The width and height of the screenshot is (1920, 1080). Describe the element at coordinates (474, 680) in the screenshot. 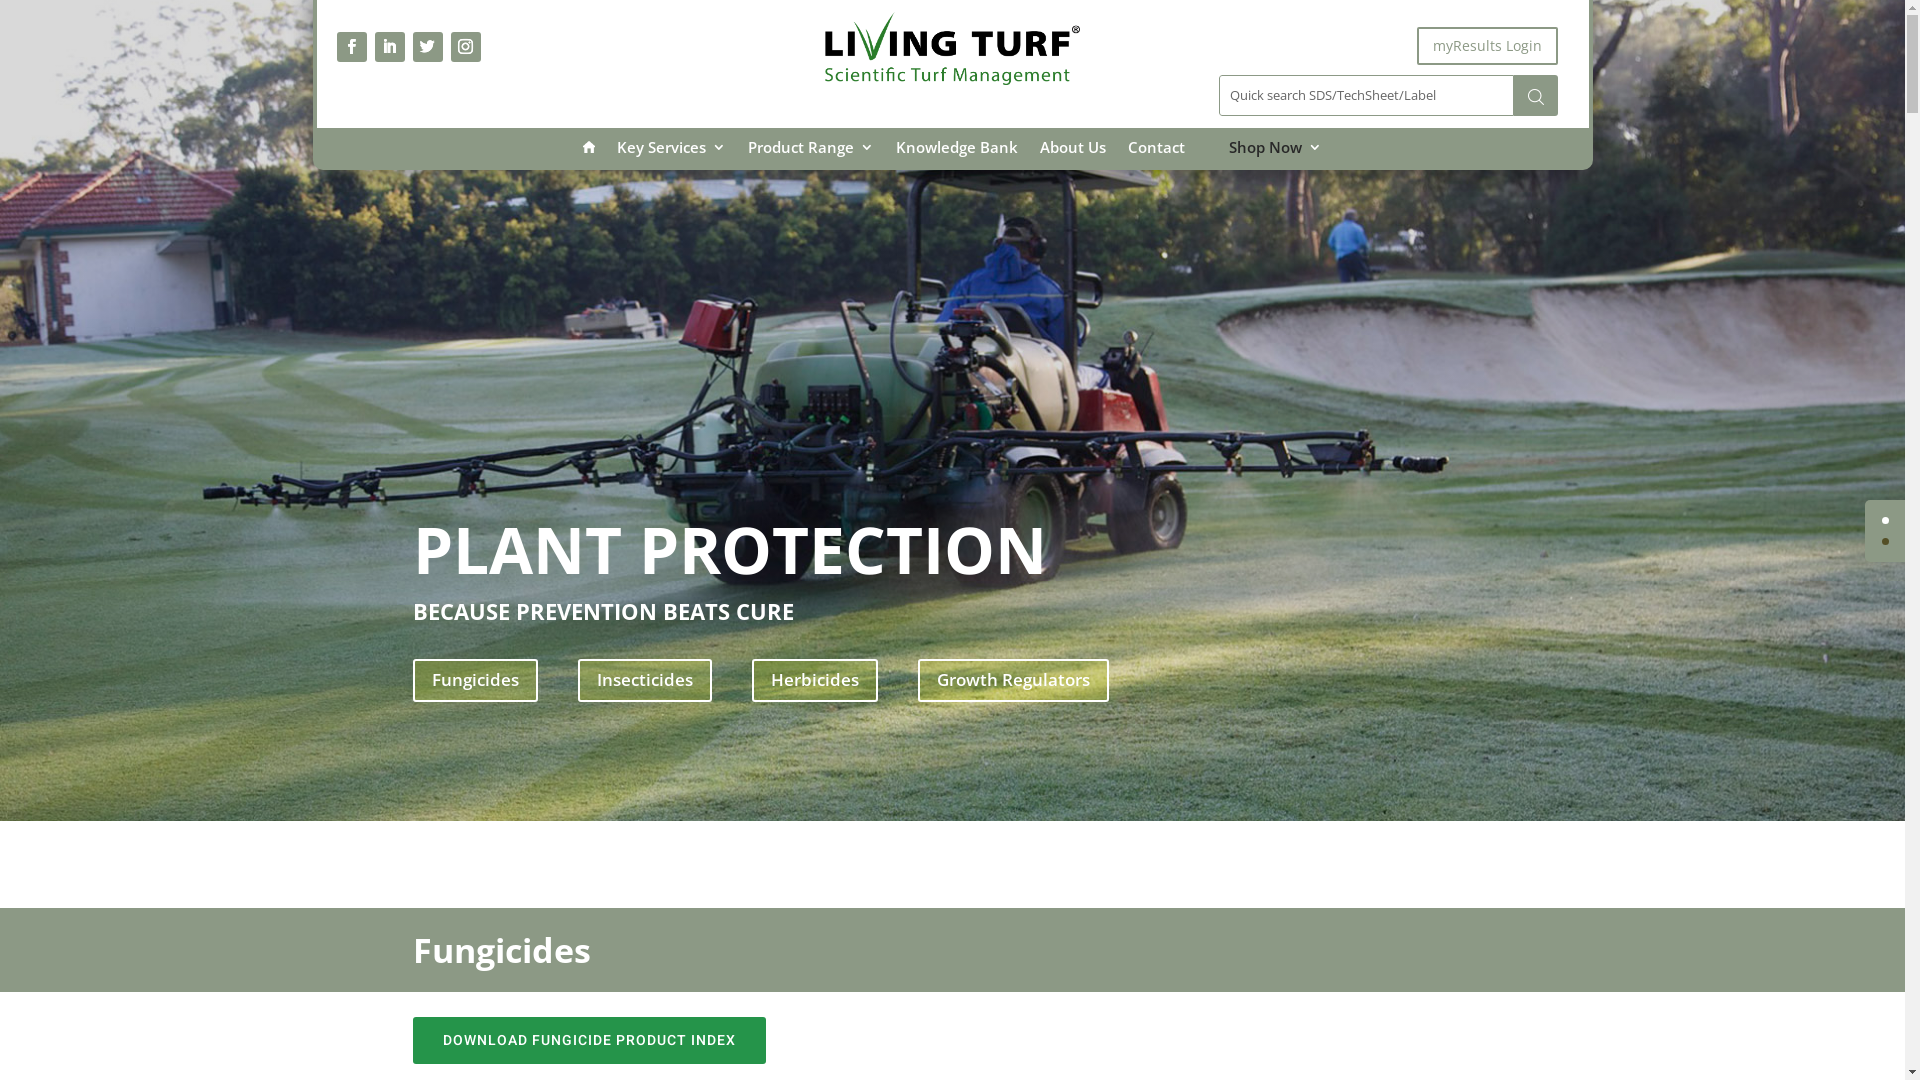

I see `Fungicides` at that location.